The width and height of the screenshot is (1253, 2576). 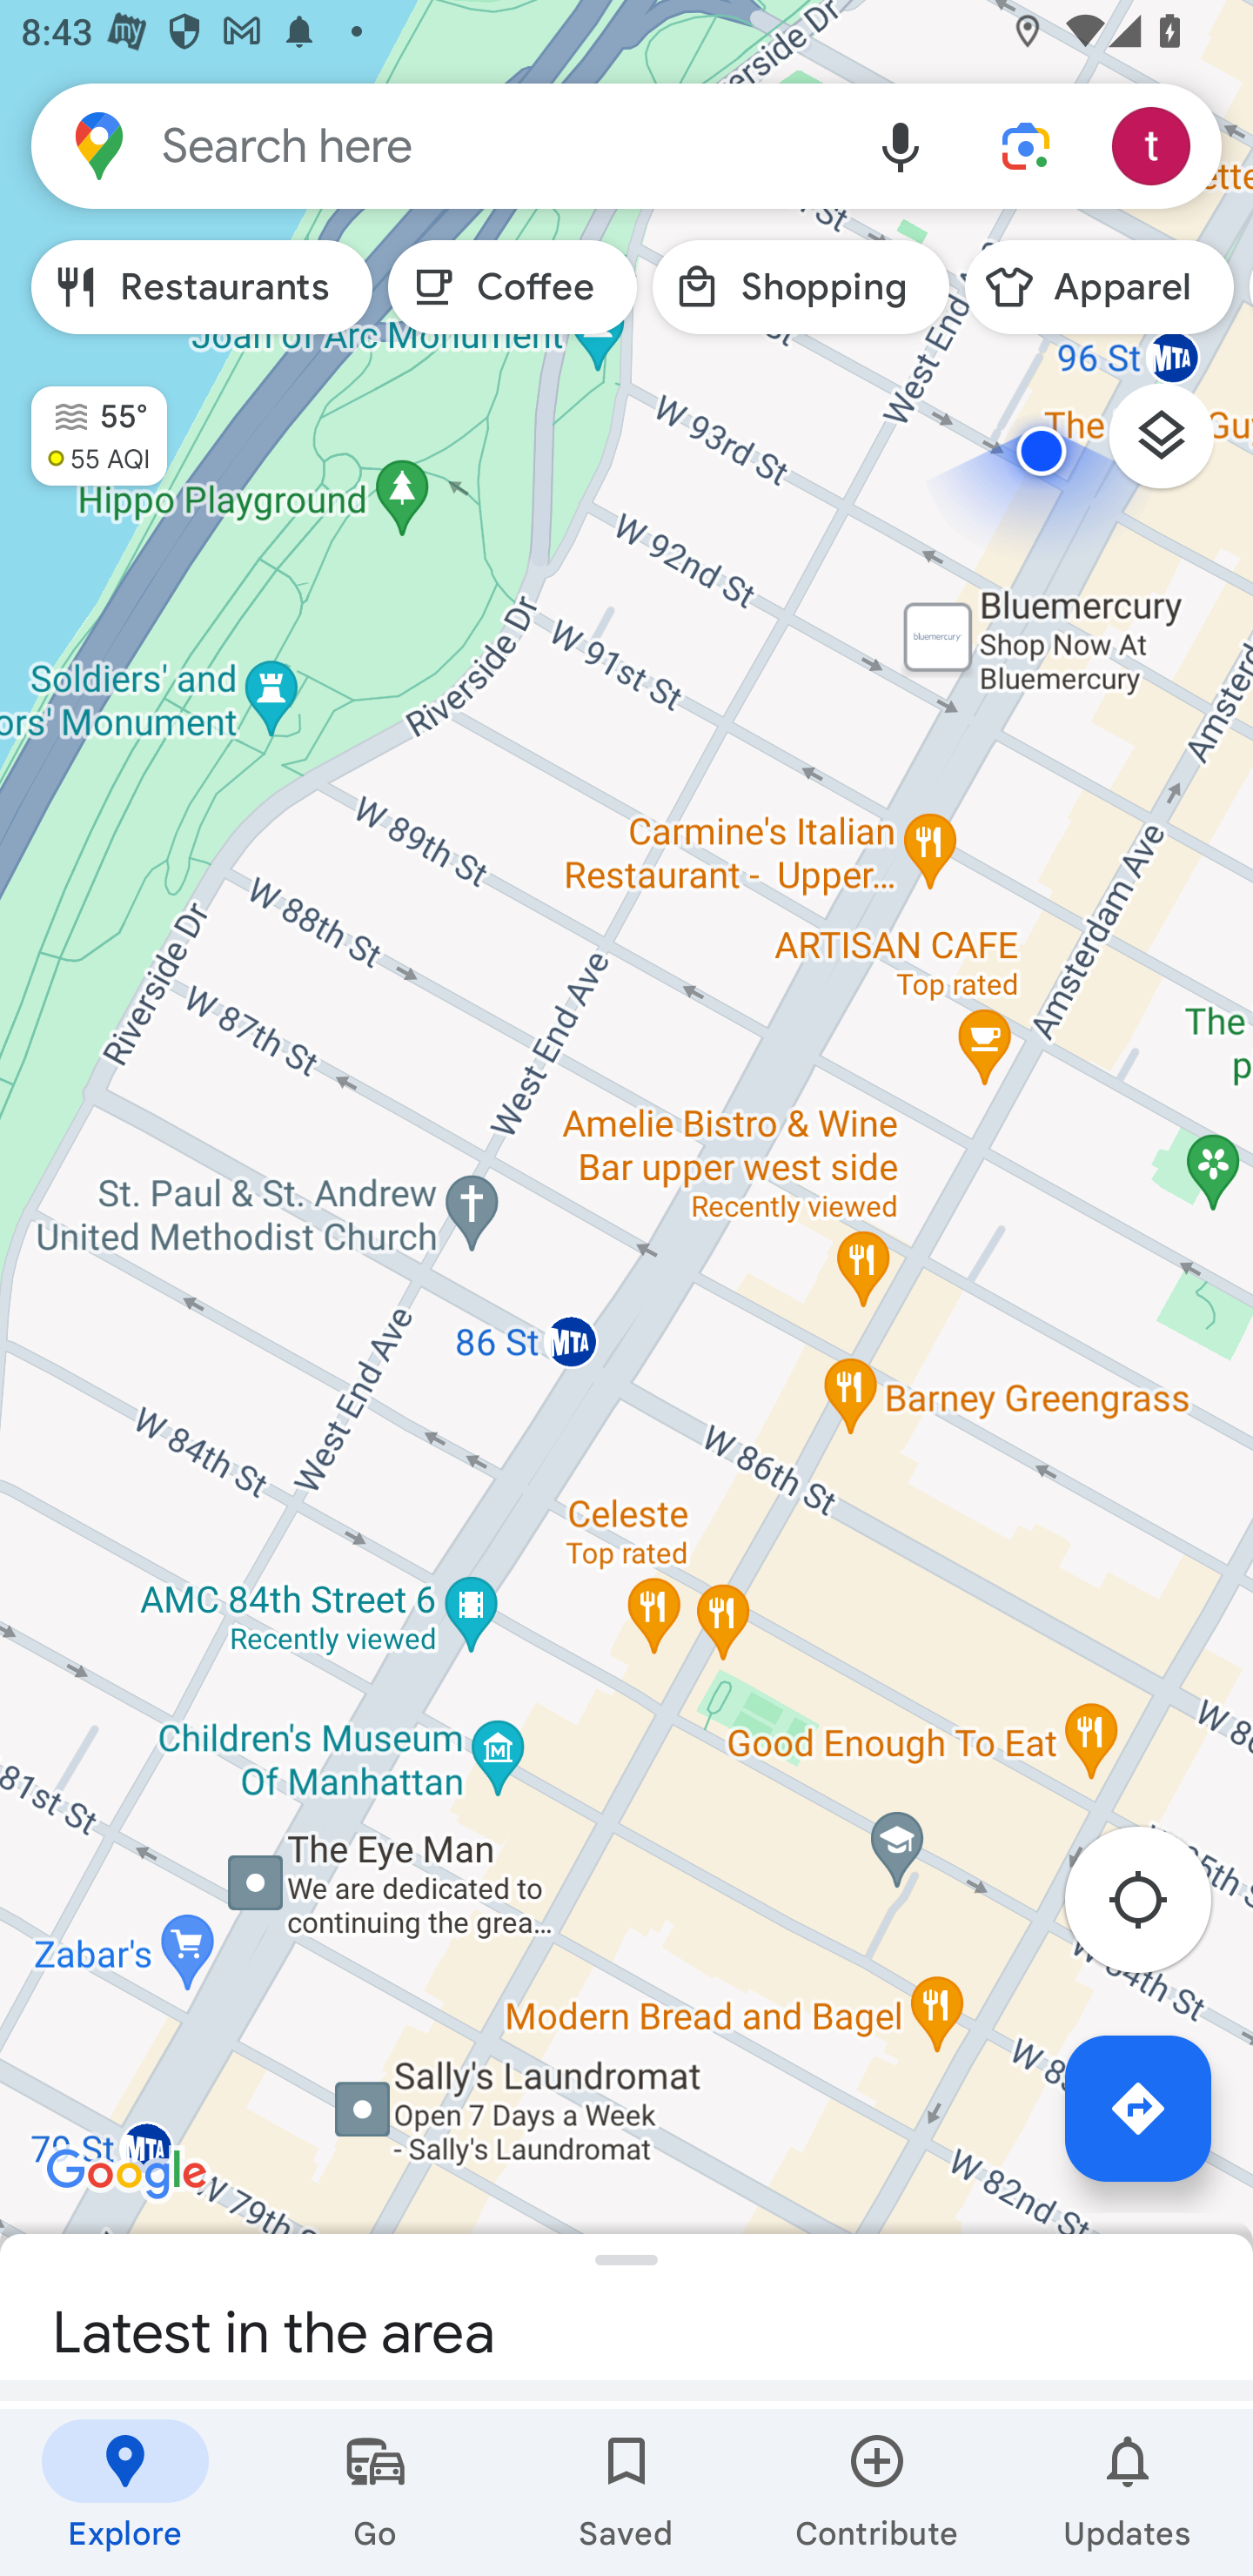 I want to click on Coffee Search for Coffee, so click(x=512, y=287).